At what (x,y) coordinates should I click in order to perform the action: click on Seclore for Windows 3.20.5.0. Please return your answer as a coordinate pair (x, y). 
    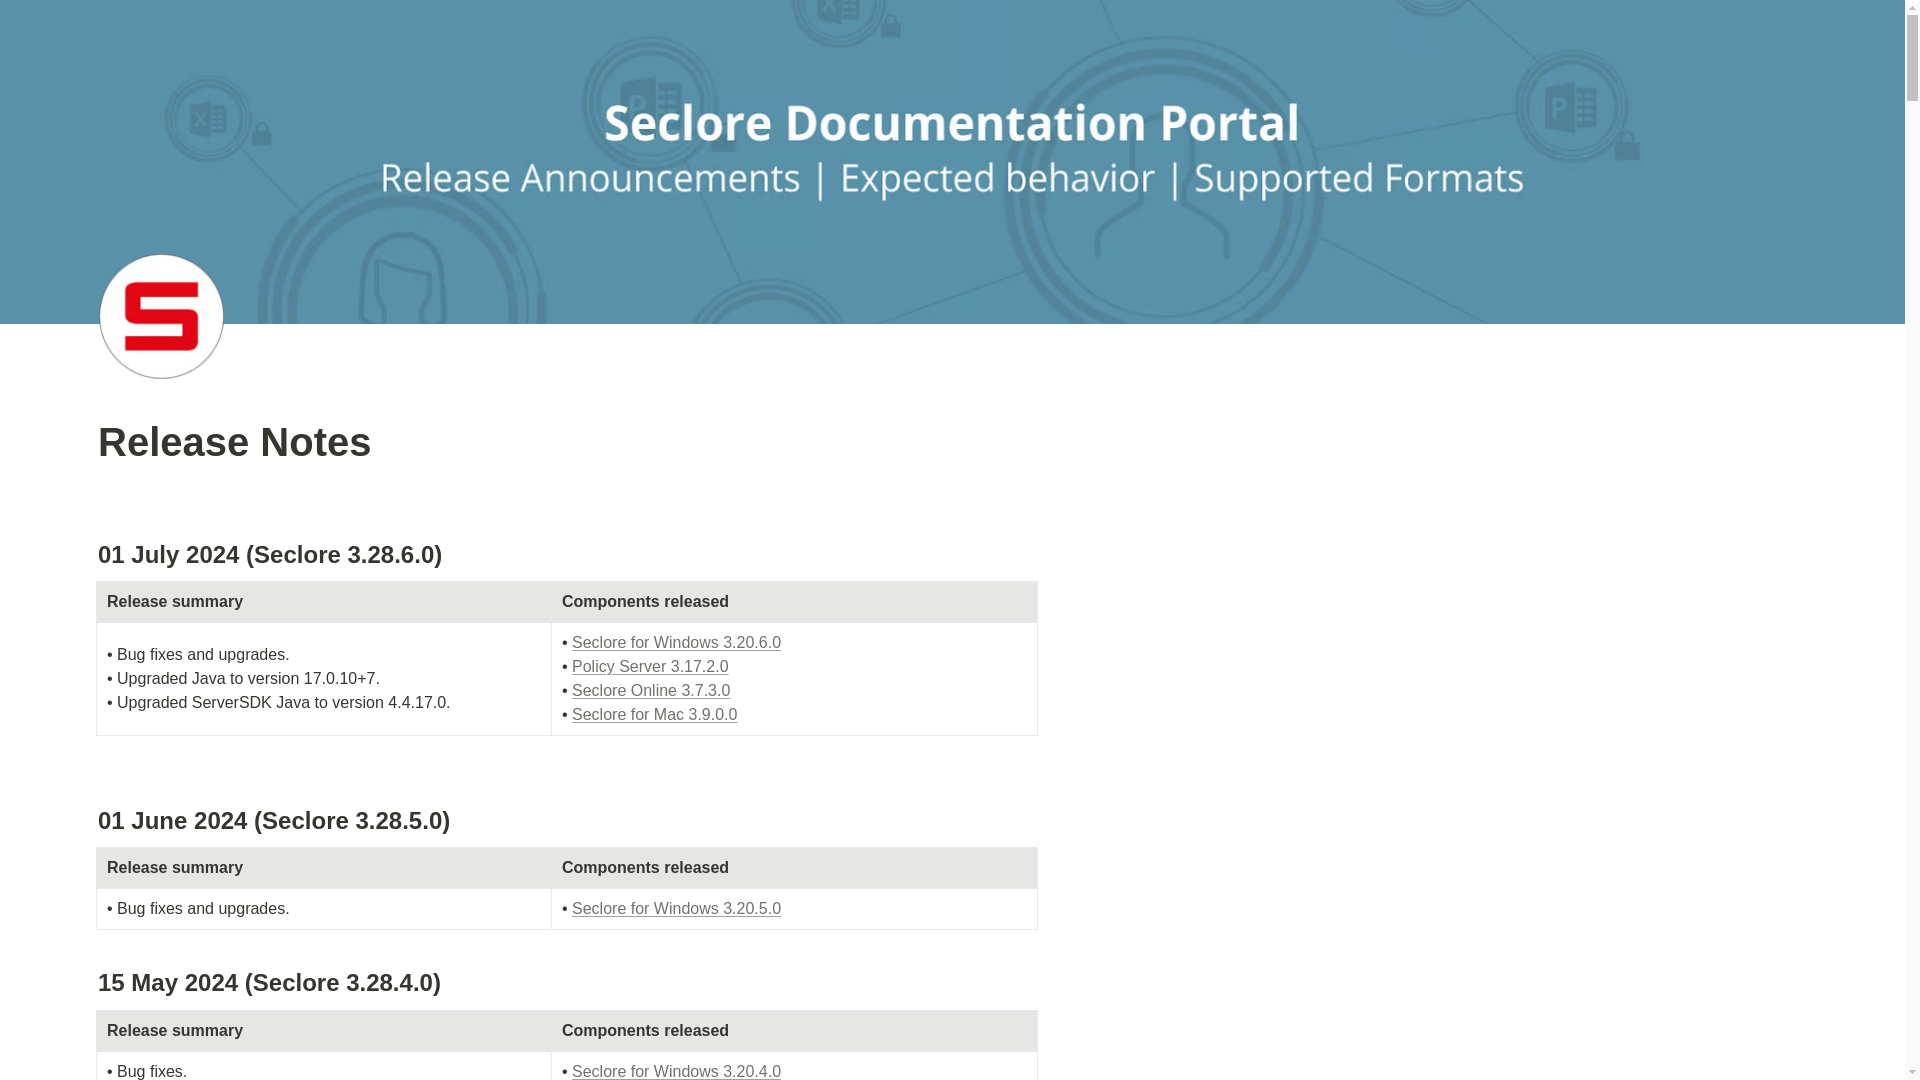
    Looking at the image, I should click on (676, 908).